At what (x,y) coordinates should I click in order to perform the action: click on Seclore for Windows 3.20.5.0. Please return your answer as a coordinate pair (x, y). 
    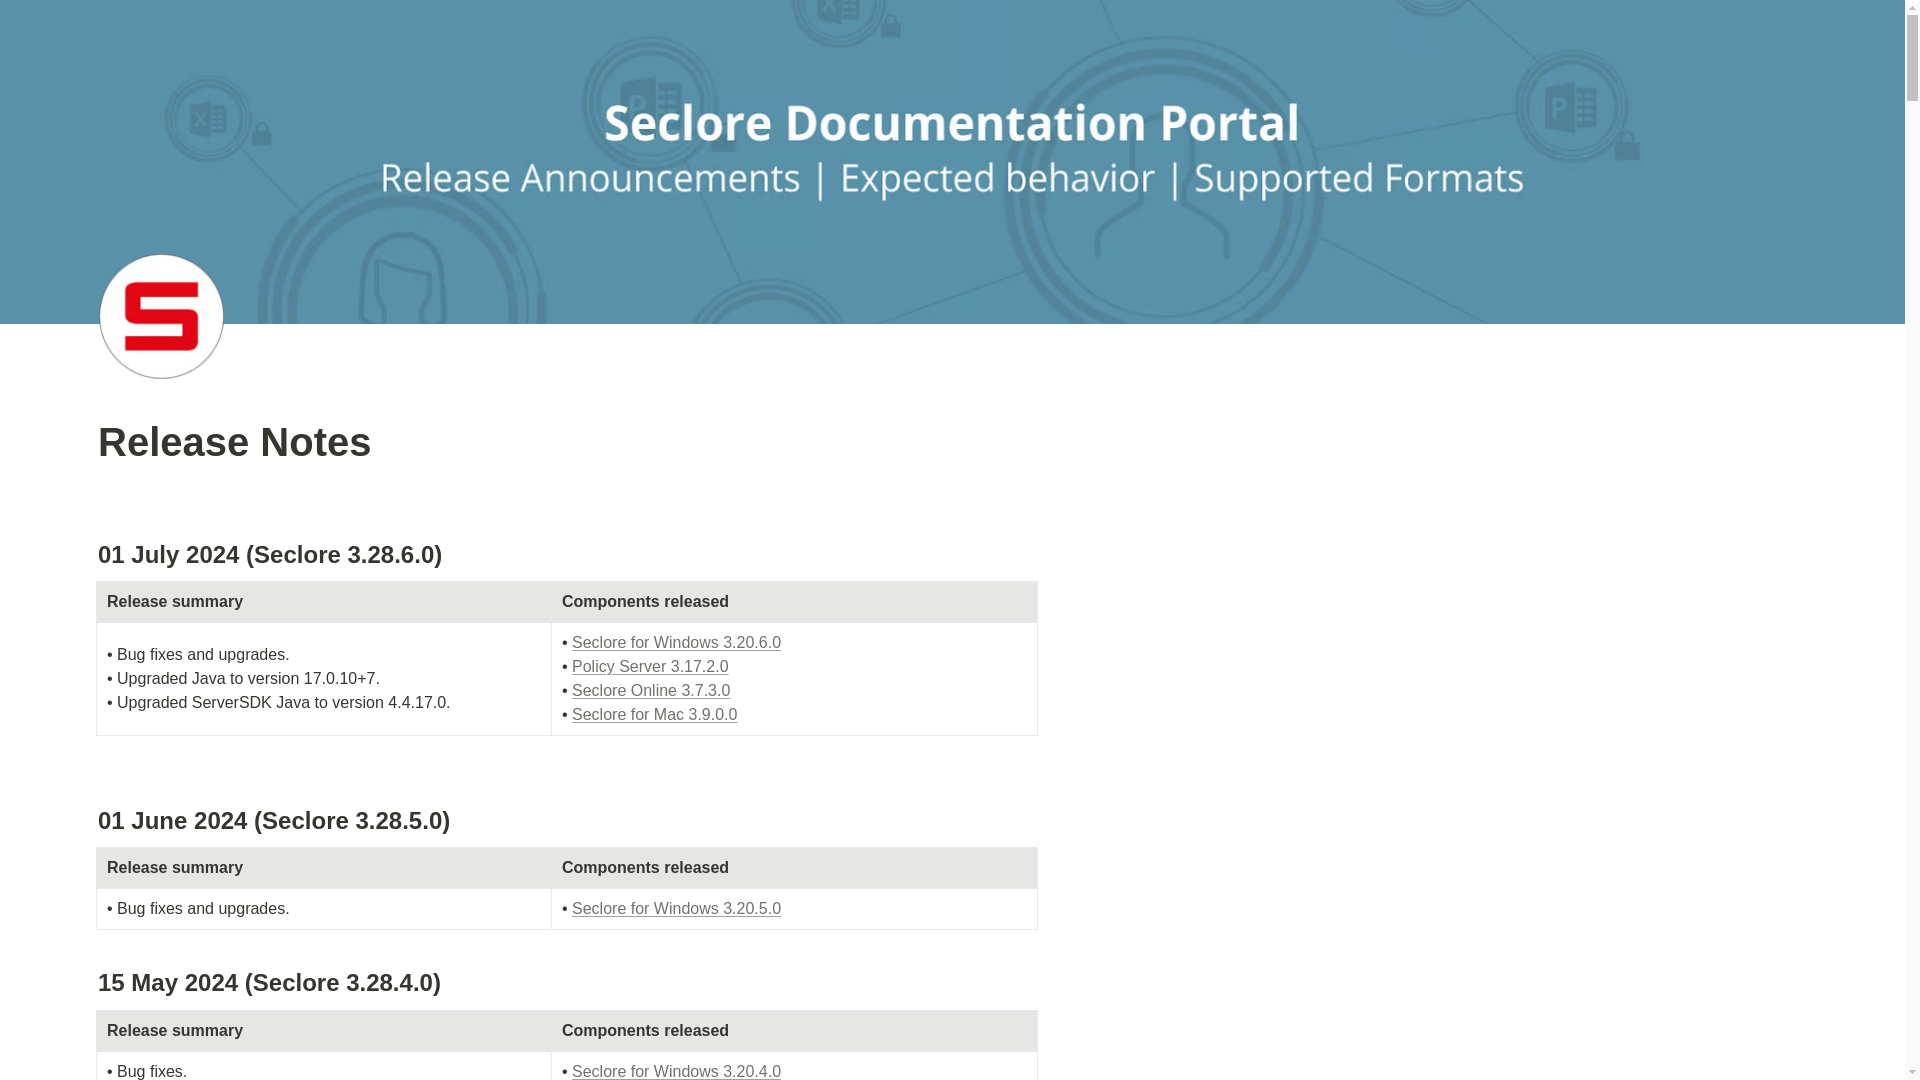
    Looking at the image, I should click on (676, 908).